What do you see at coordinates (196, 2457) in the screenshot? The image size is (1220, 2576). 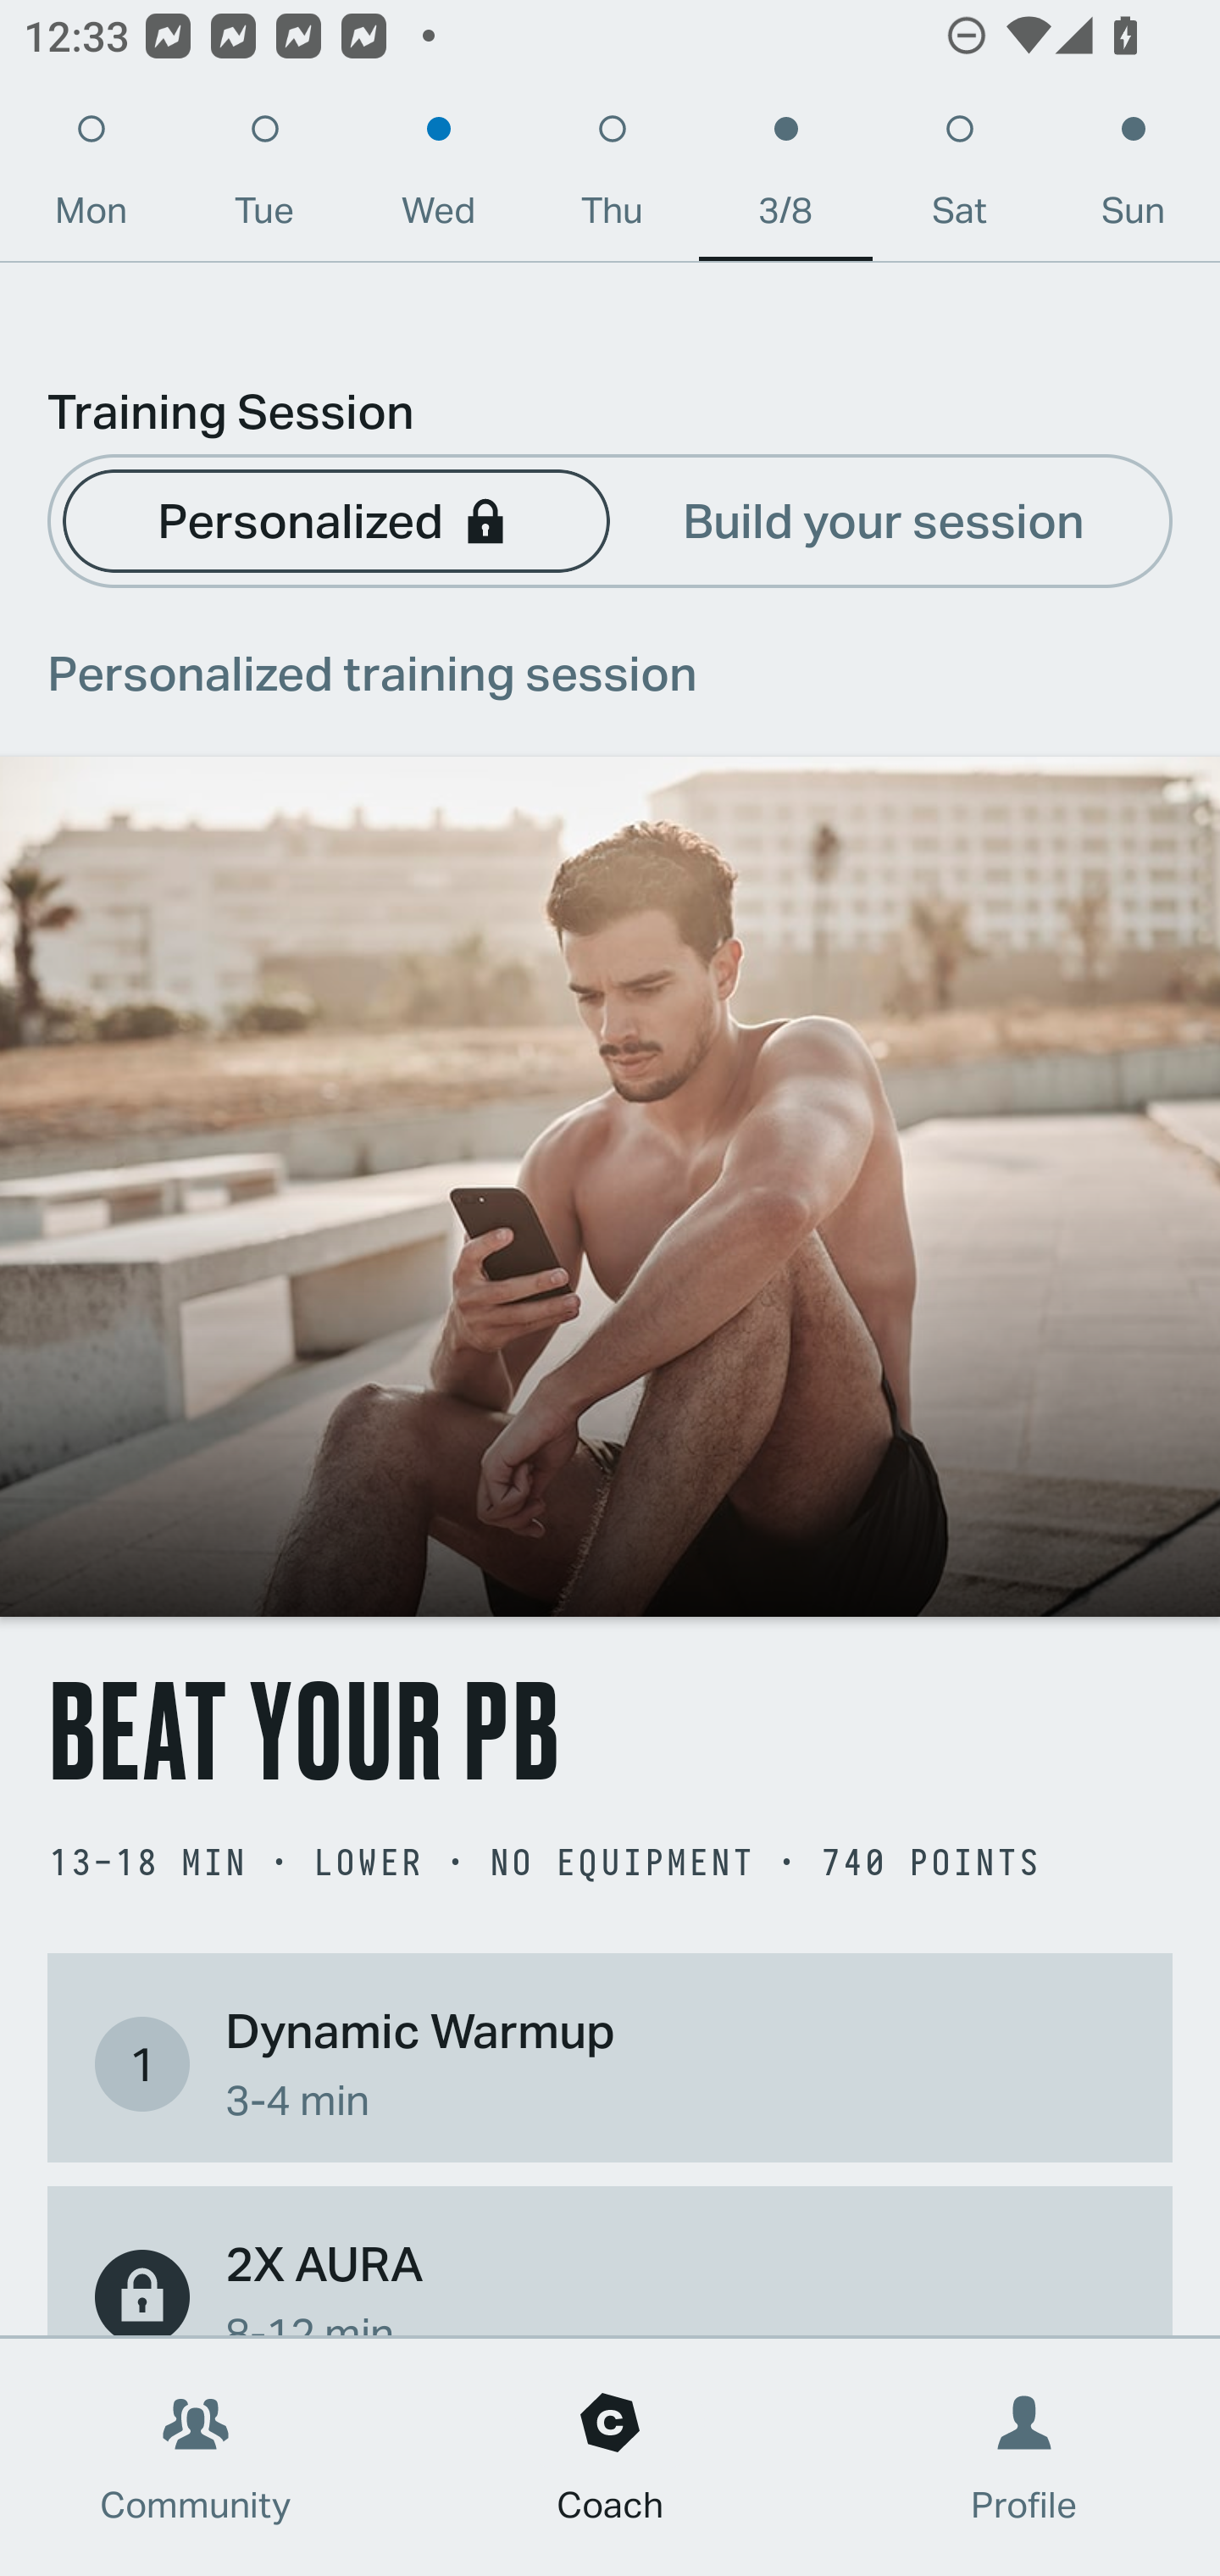 I see `Community` at bounding box center [196, 2457].